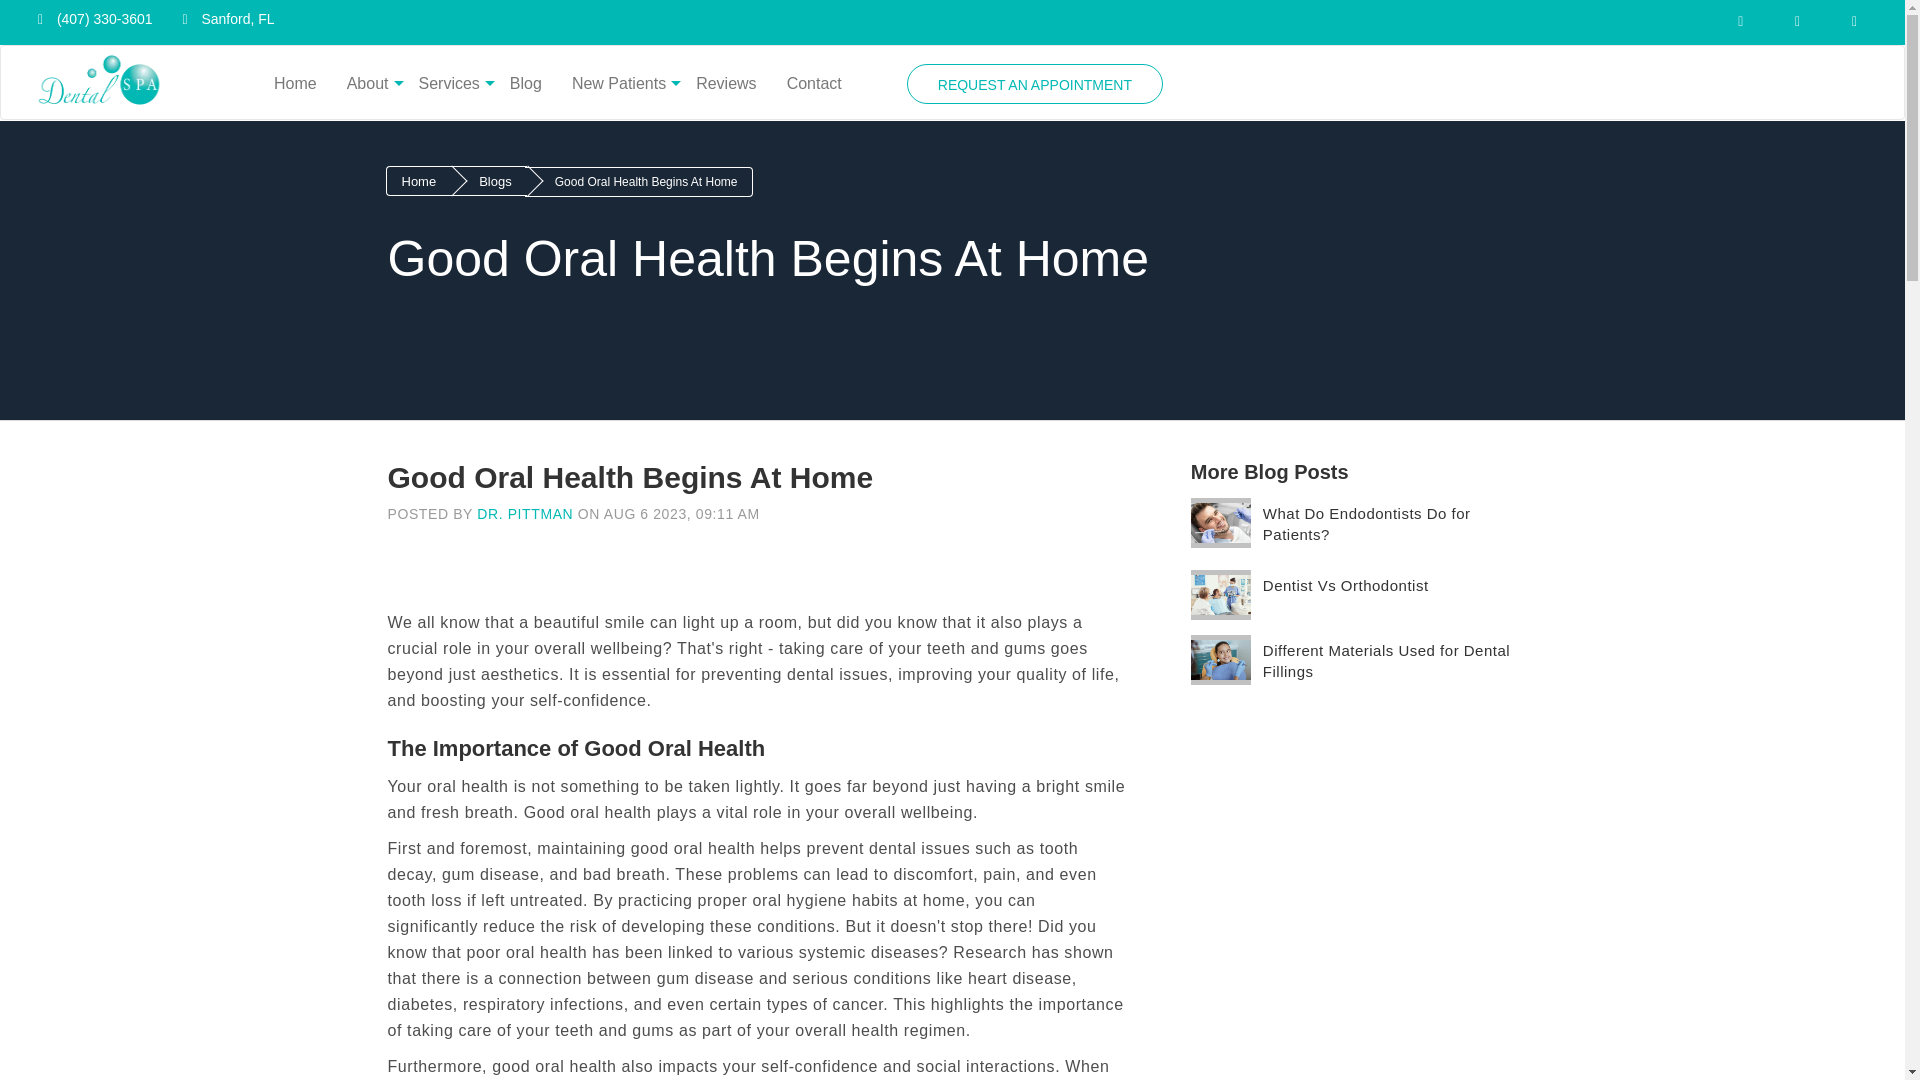  Describe the element at coordinates (224, 20) in the screenshot. I see `Sanford, FL` at that location.